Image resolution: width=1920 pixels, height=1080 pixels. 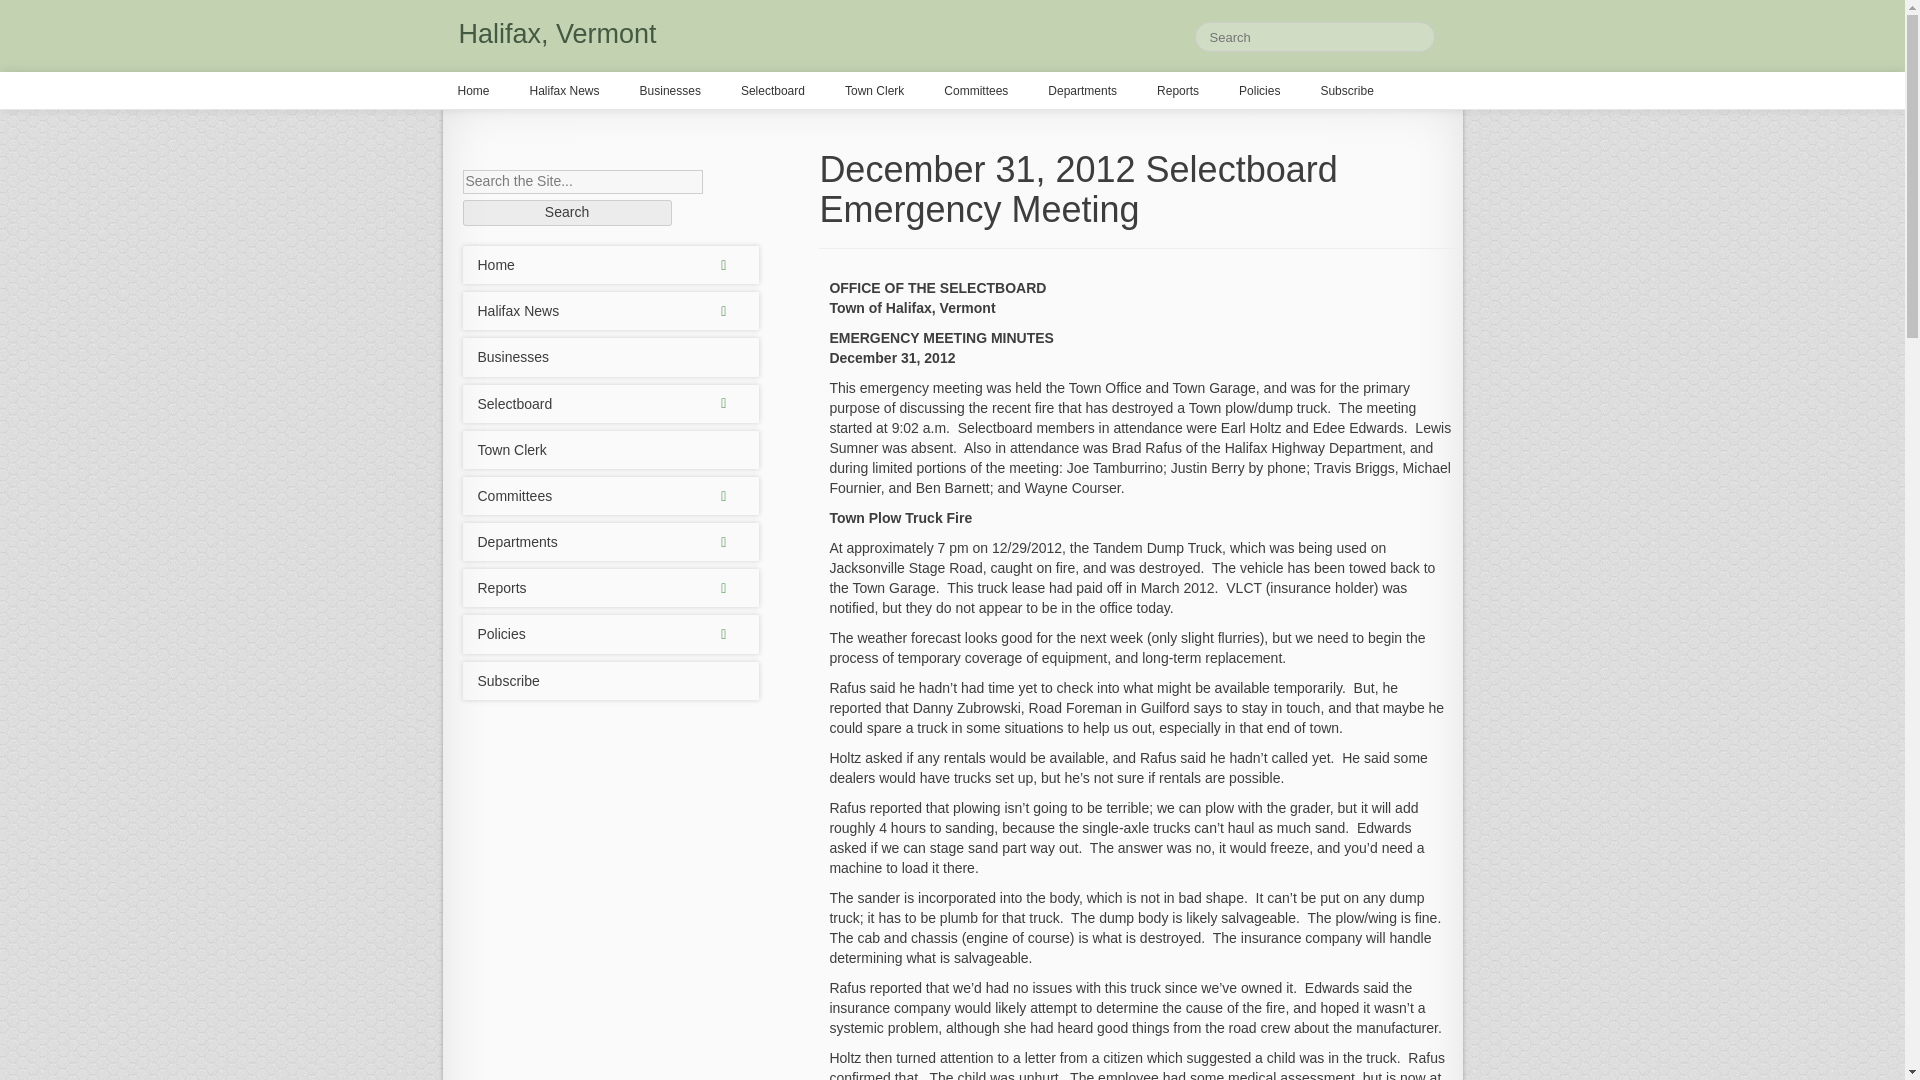 I want to click on Search, so click(x=566, y=212).